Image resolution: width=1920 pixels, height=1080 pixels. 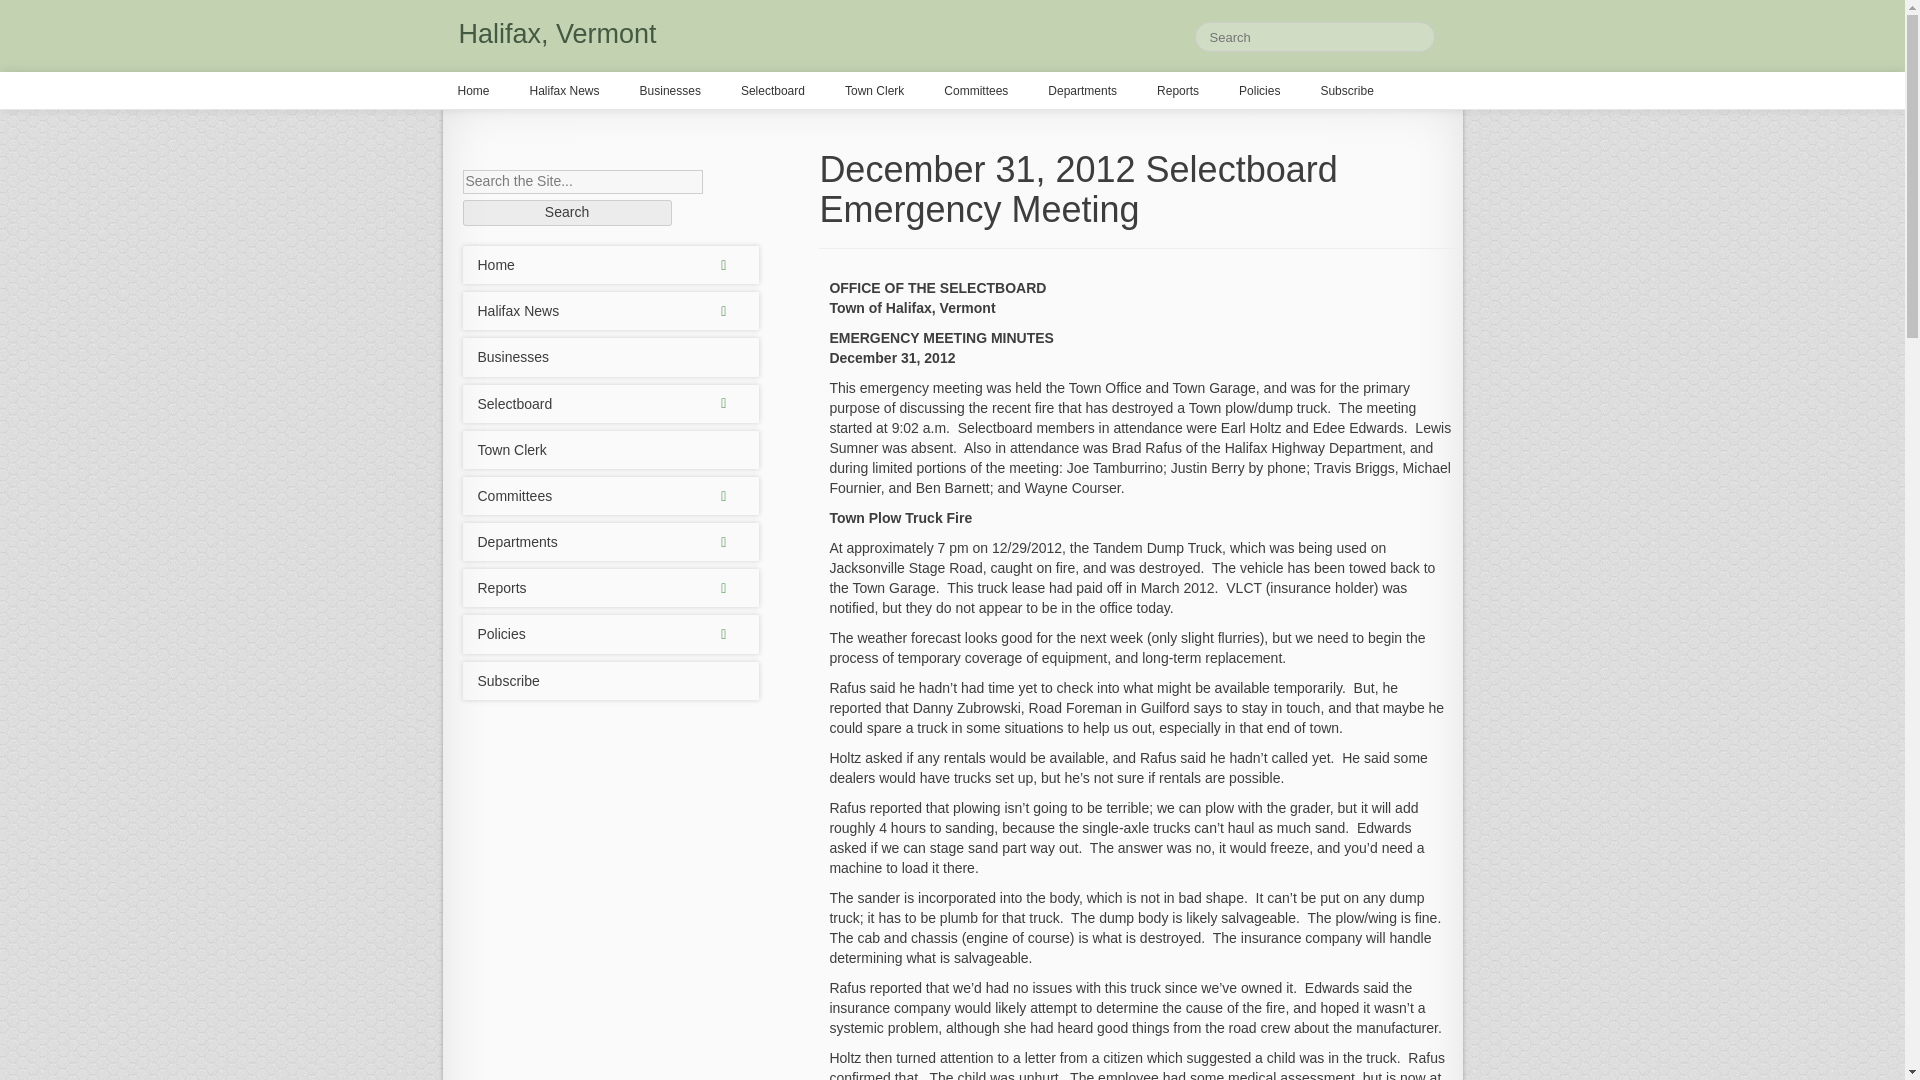 I want to click on Search, so click(x=566, y=212).